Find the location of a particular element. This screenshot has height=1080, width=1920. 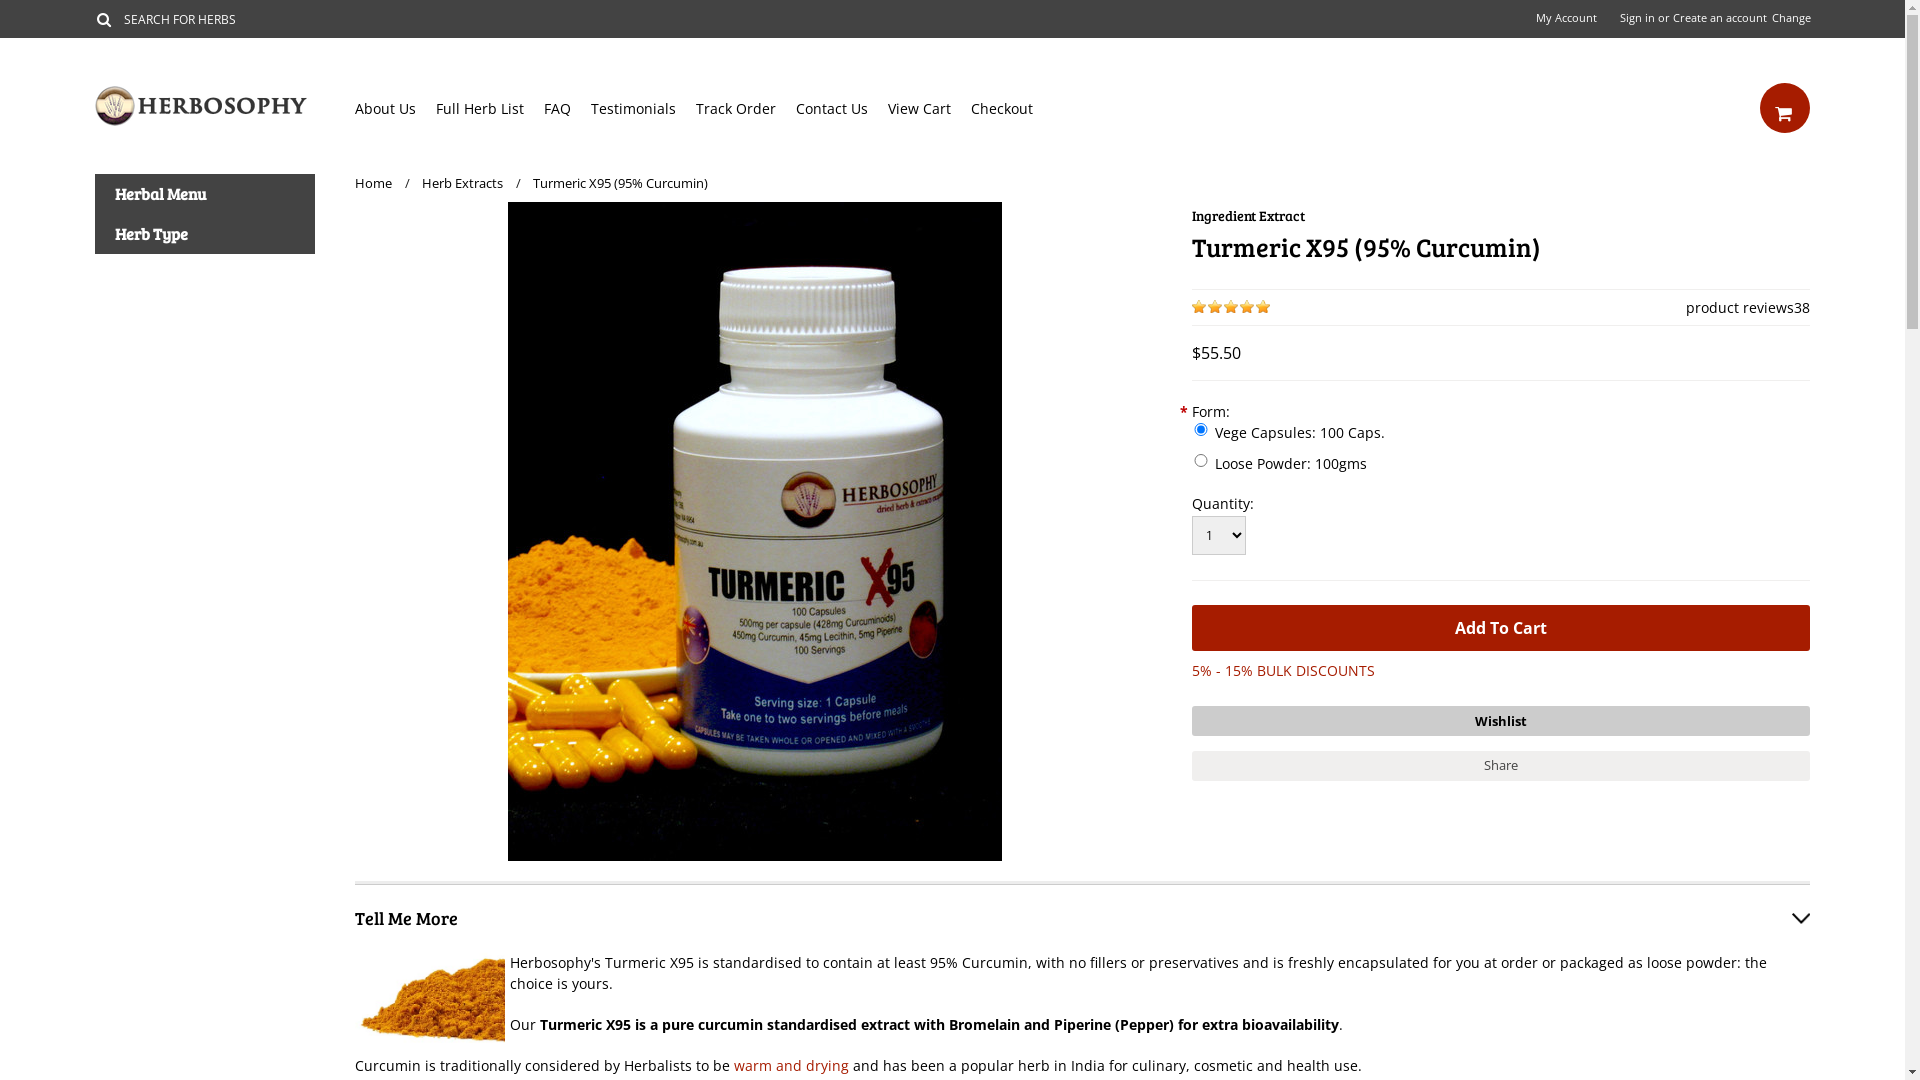

View Cart is located at coordinates (1785, 108).